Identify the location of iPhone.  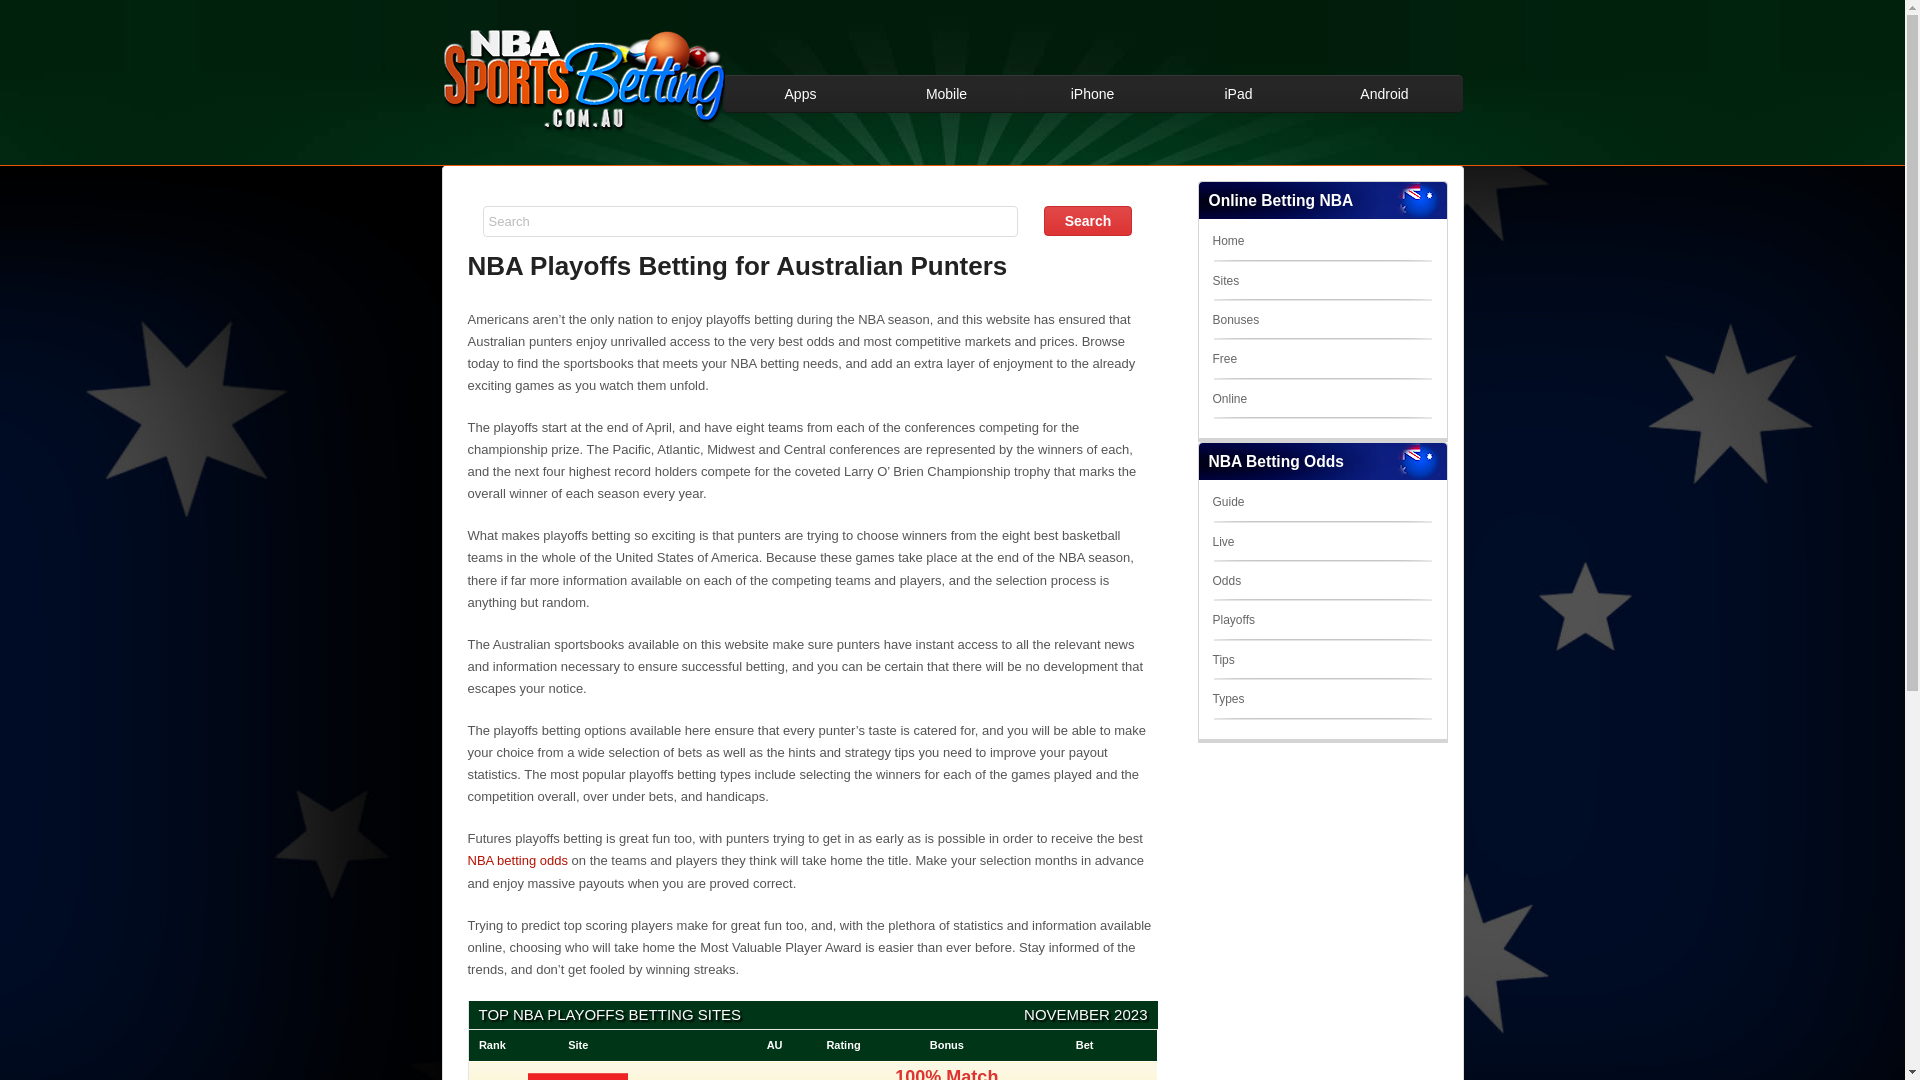
(1093, 94).